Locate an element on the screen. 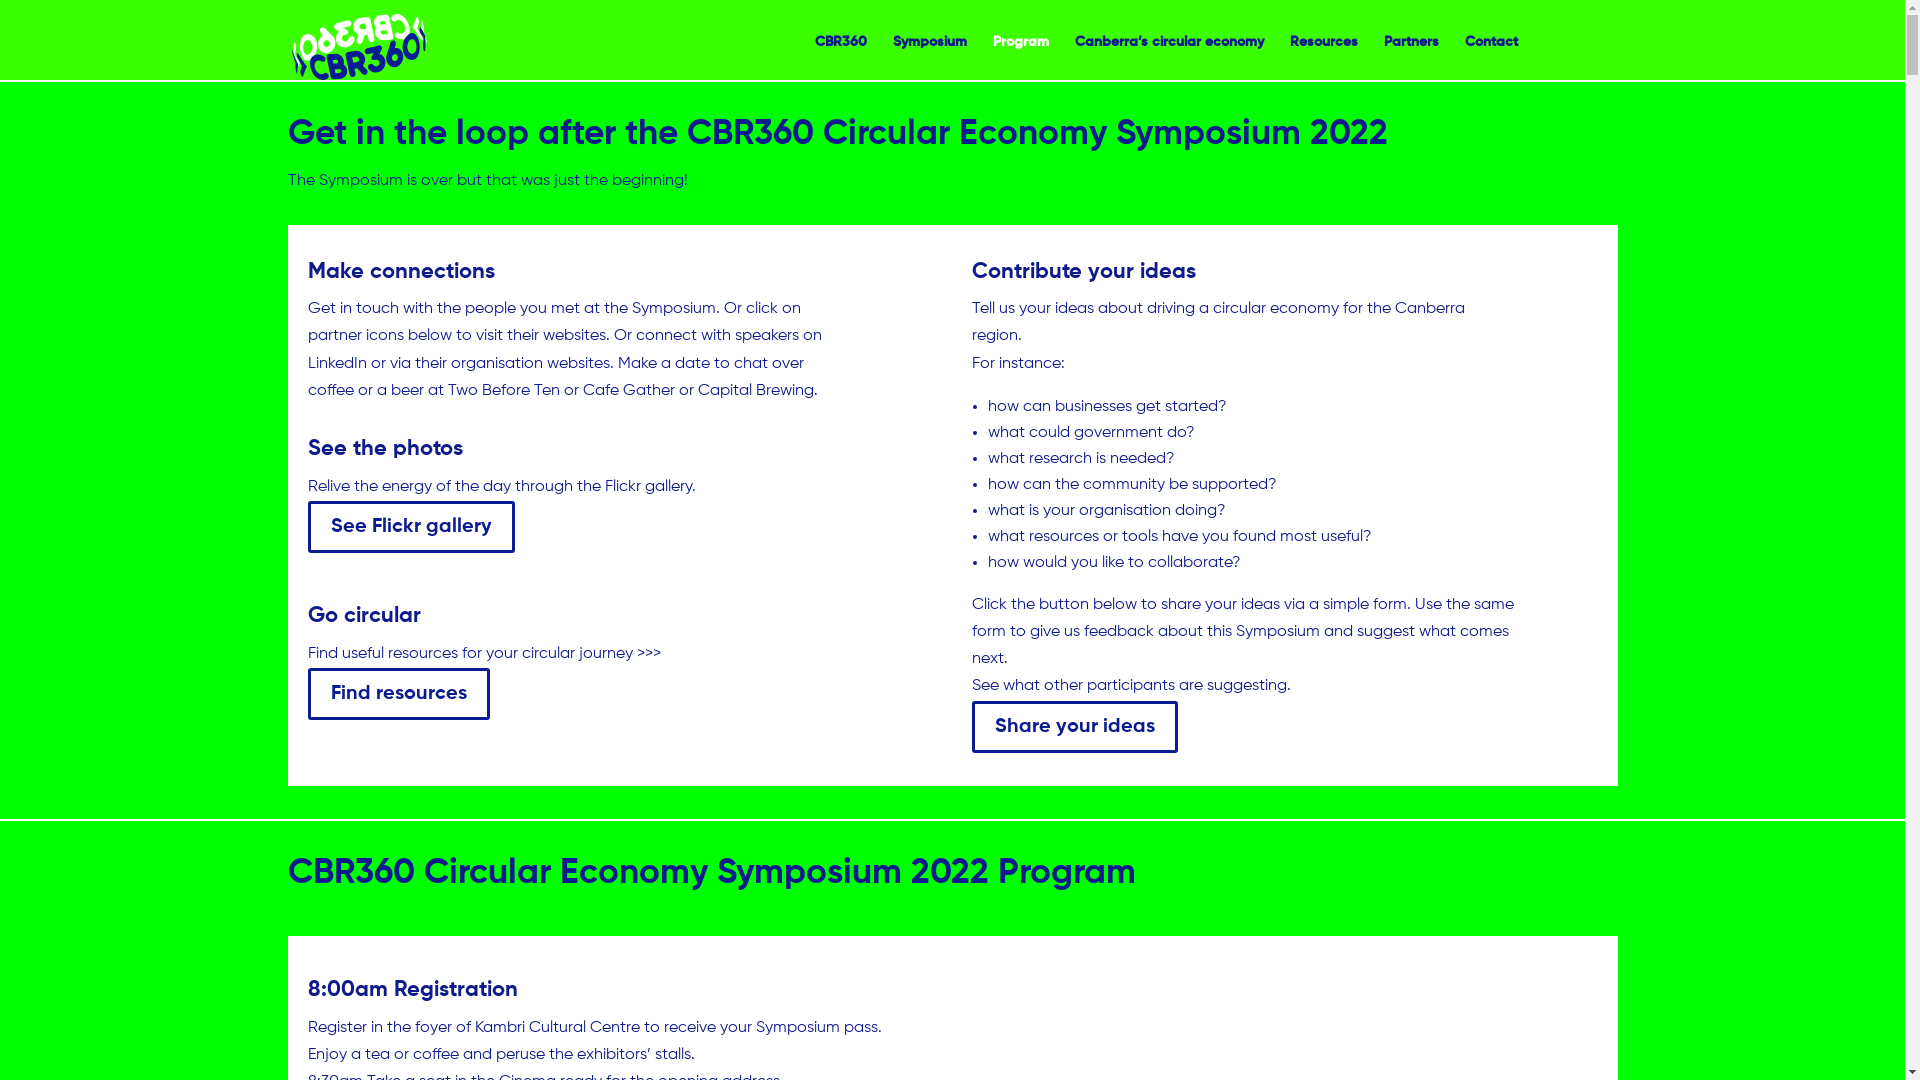 The height and width of the screenshot is (1080, 1920). See Flickr gallery is located at coordinates (412, 527).